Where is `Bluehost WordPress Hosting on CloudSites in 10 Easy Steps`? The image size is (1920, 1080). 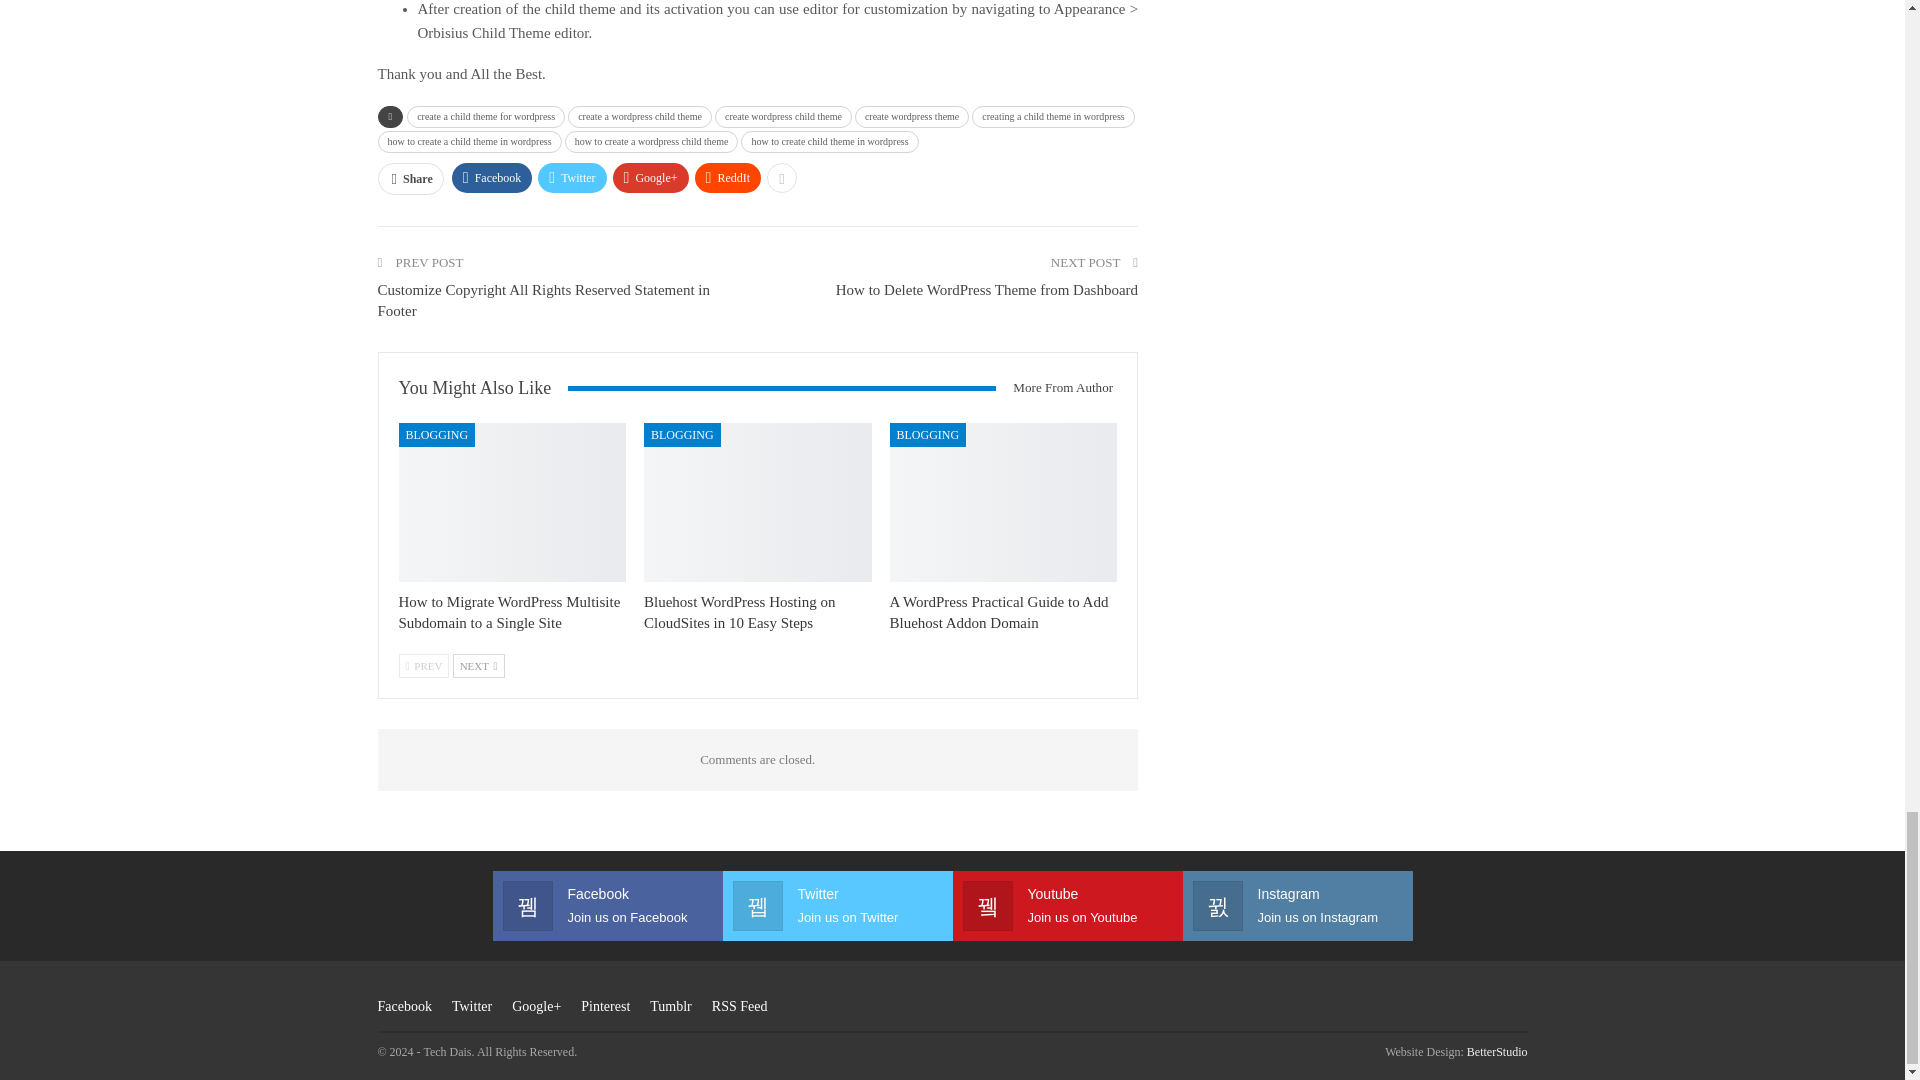 Bluehost WordPress Hosting on CloudSites in 10 Easy Steps is located at coordinates (739, 612).